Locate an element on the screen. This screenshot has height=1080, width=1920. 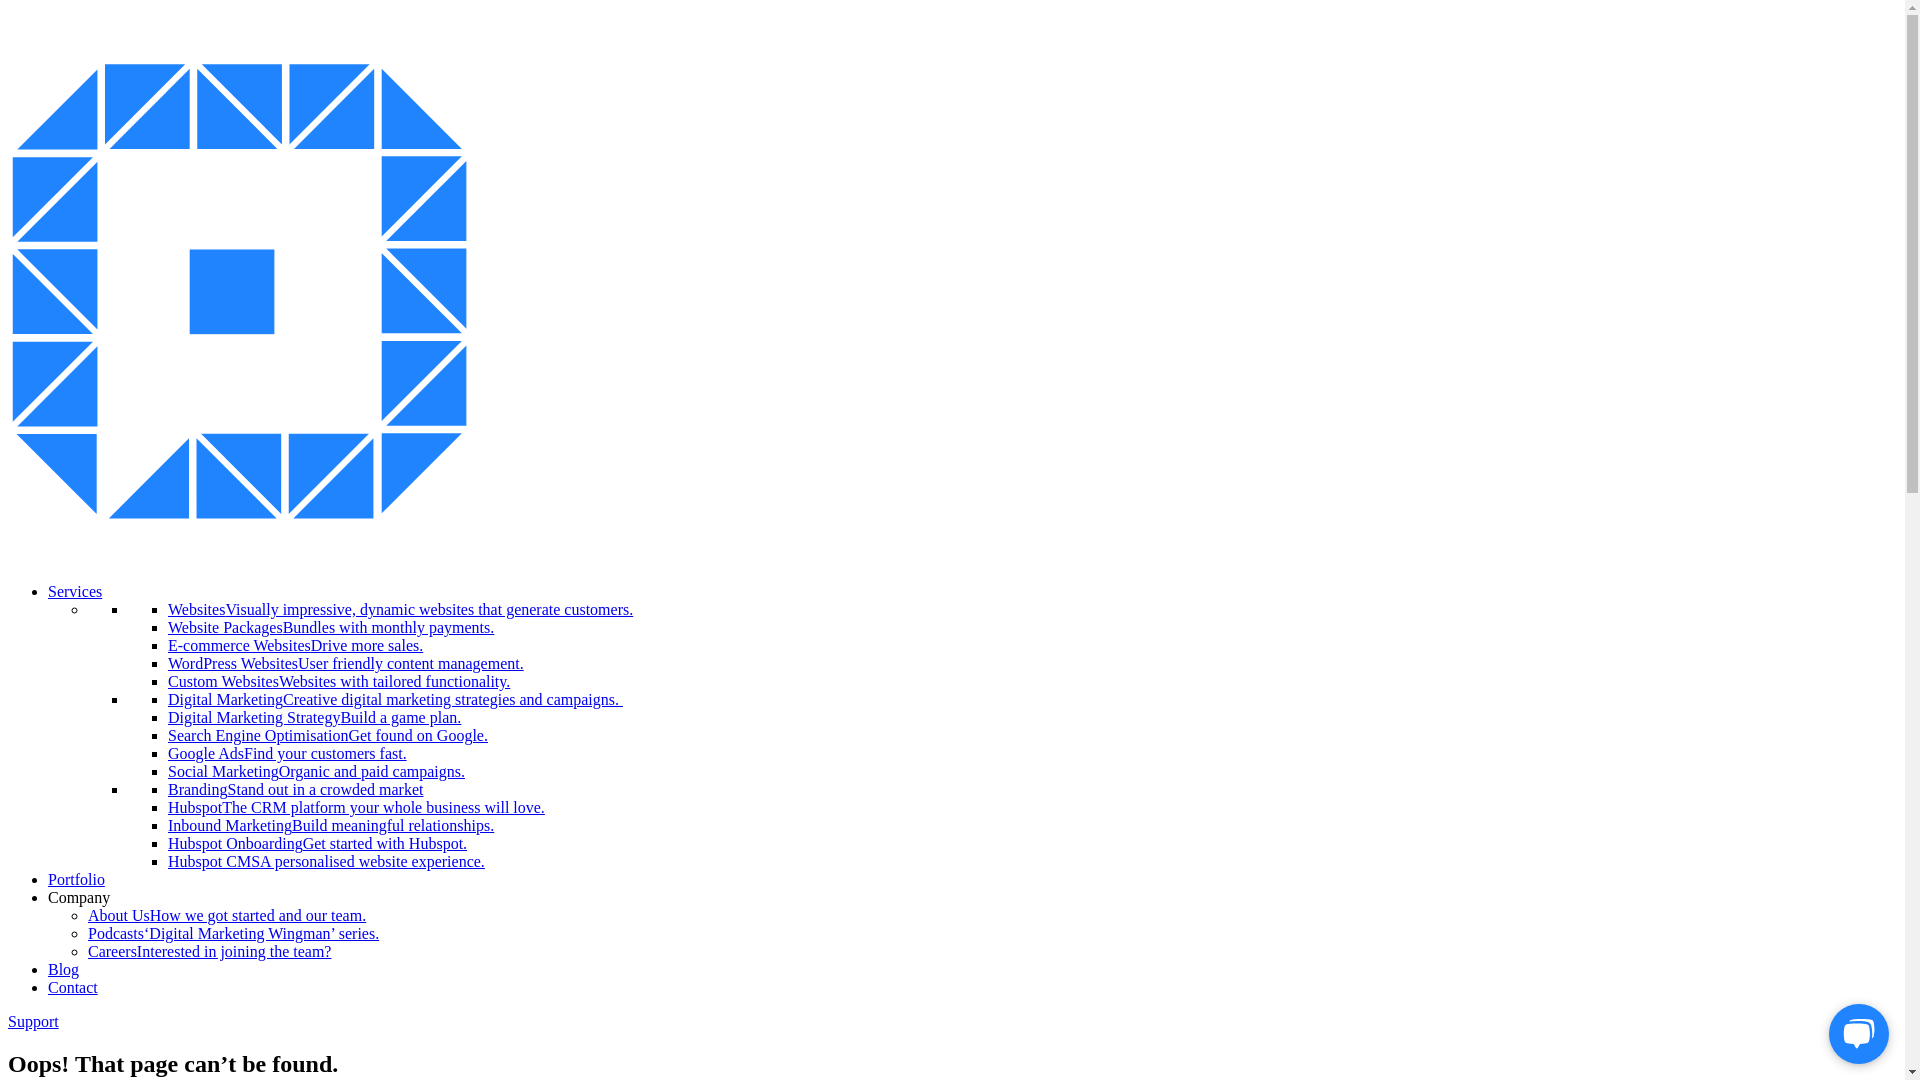
Hubspot CMSA personalised website experience. is located at coordinates (326, 862).